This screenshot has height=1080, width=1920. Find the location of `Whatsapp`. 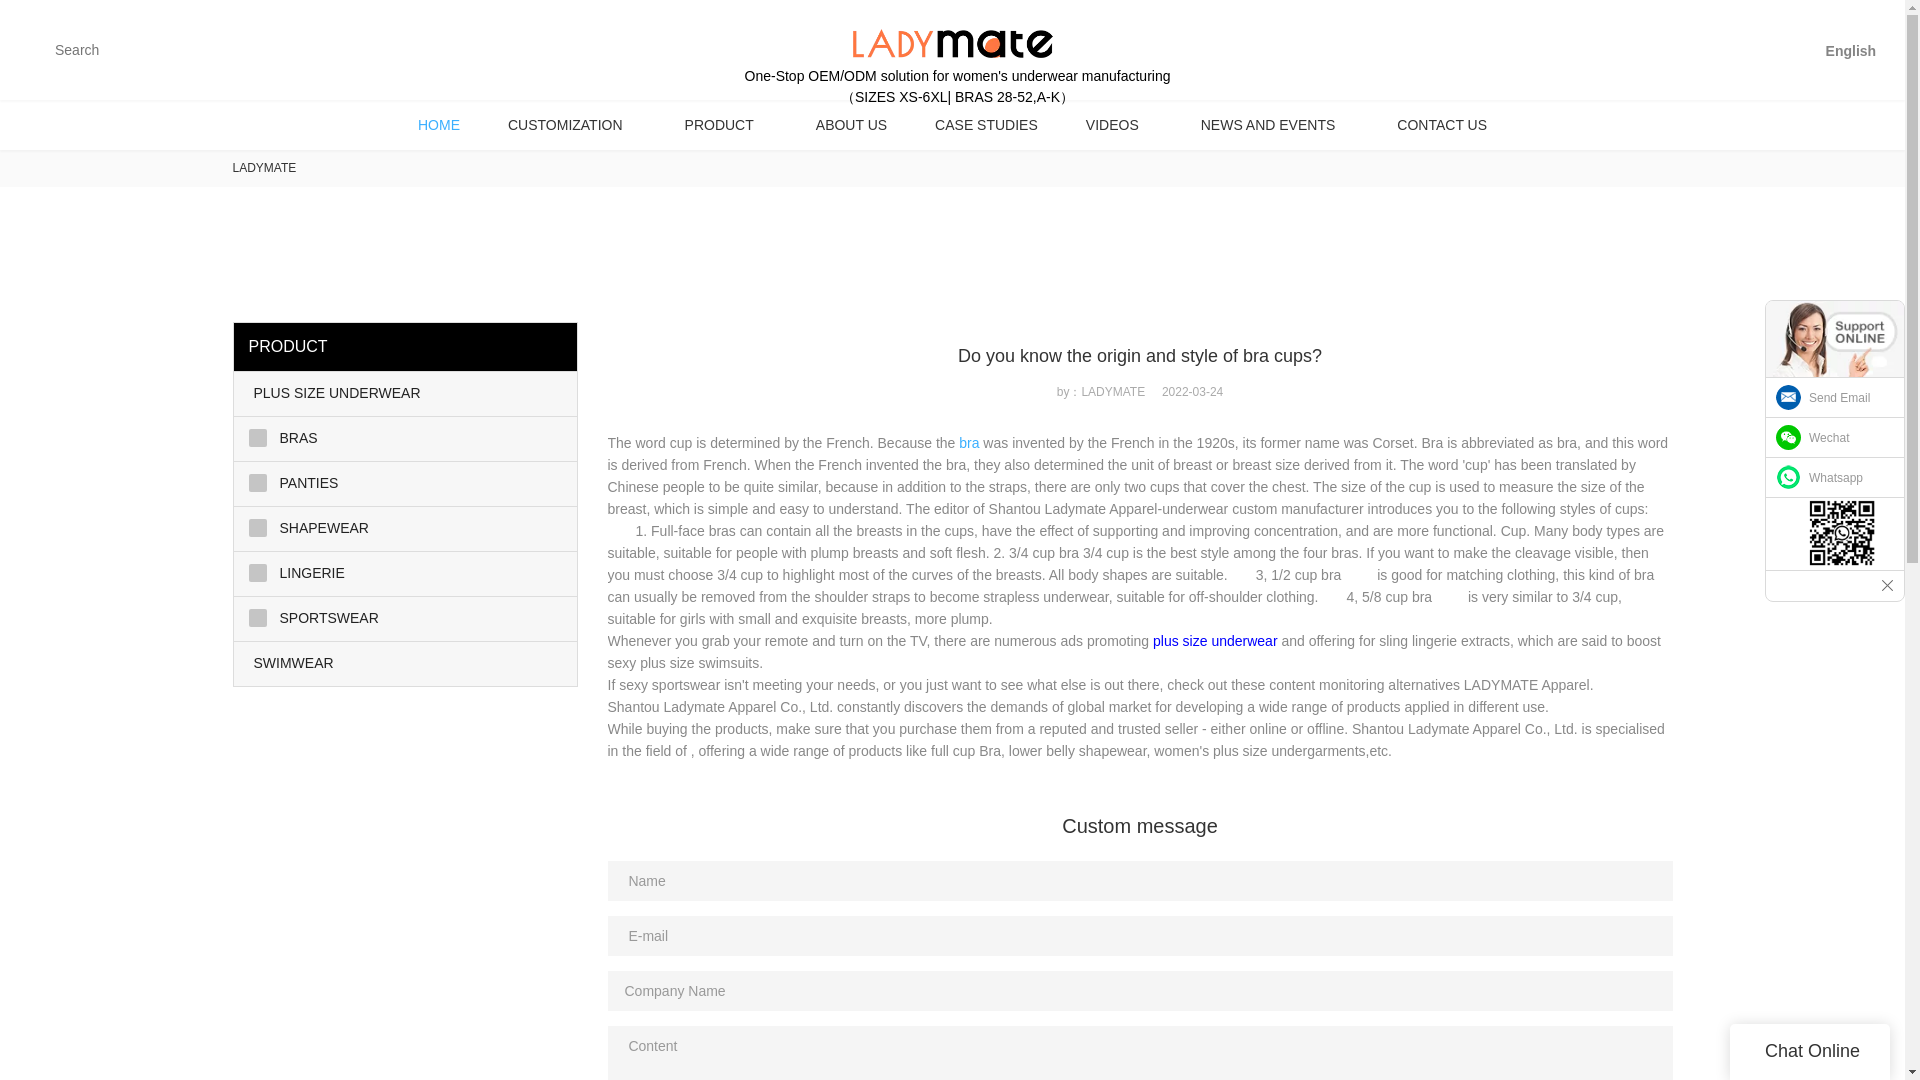

Whatsapp is located at coordinates (1835, 477).